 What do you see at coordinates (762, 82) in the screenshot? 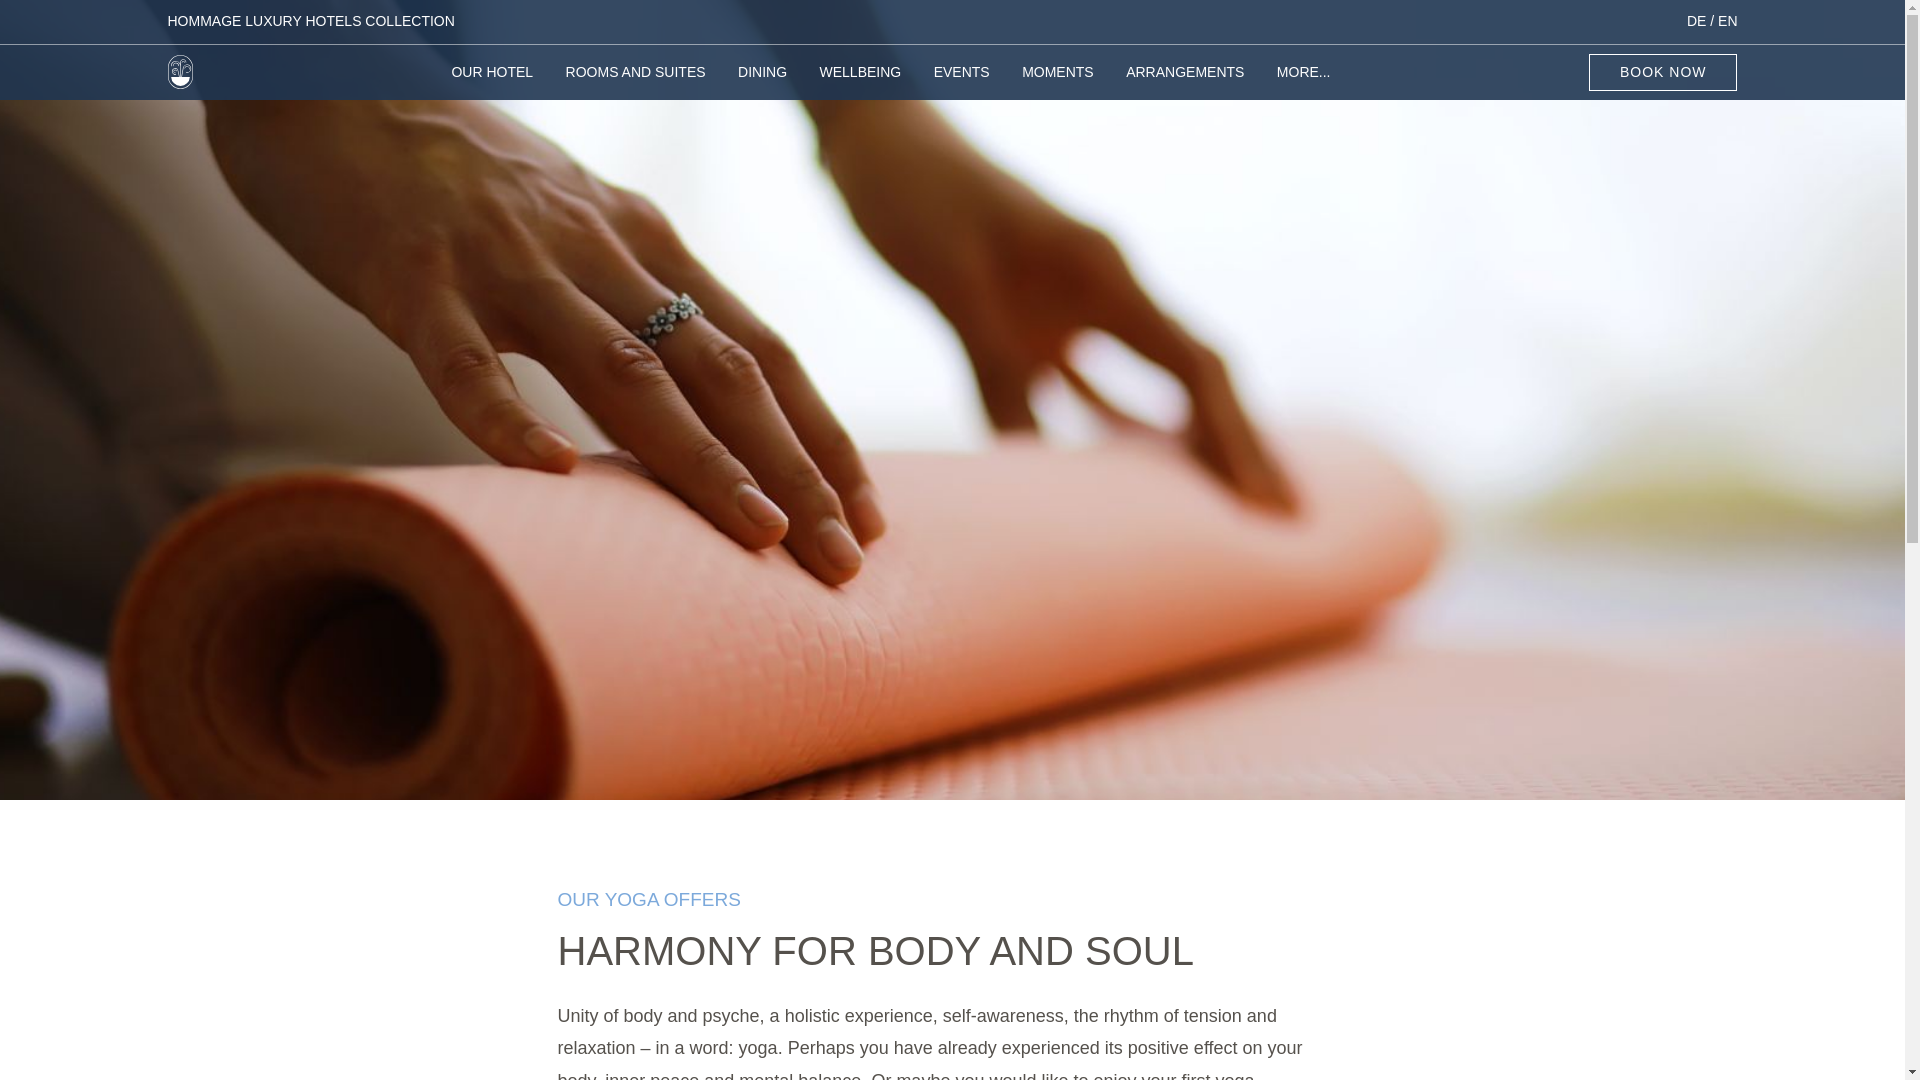
I see `DINING` at bounding box center [762, 82].